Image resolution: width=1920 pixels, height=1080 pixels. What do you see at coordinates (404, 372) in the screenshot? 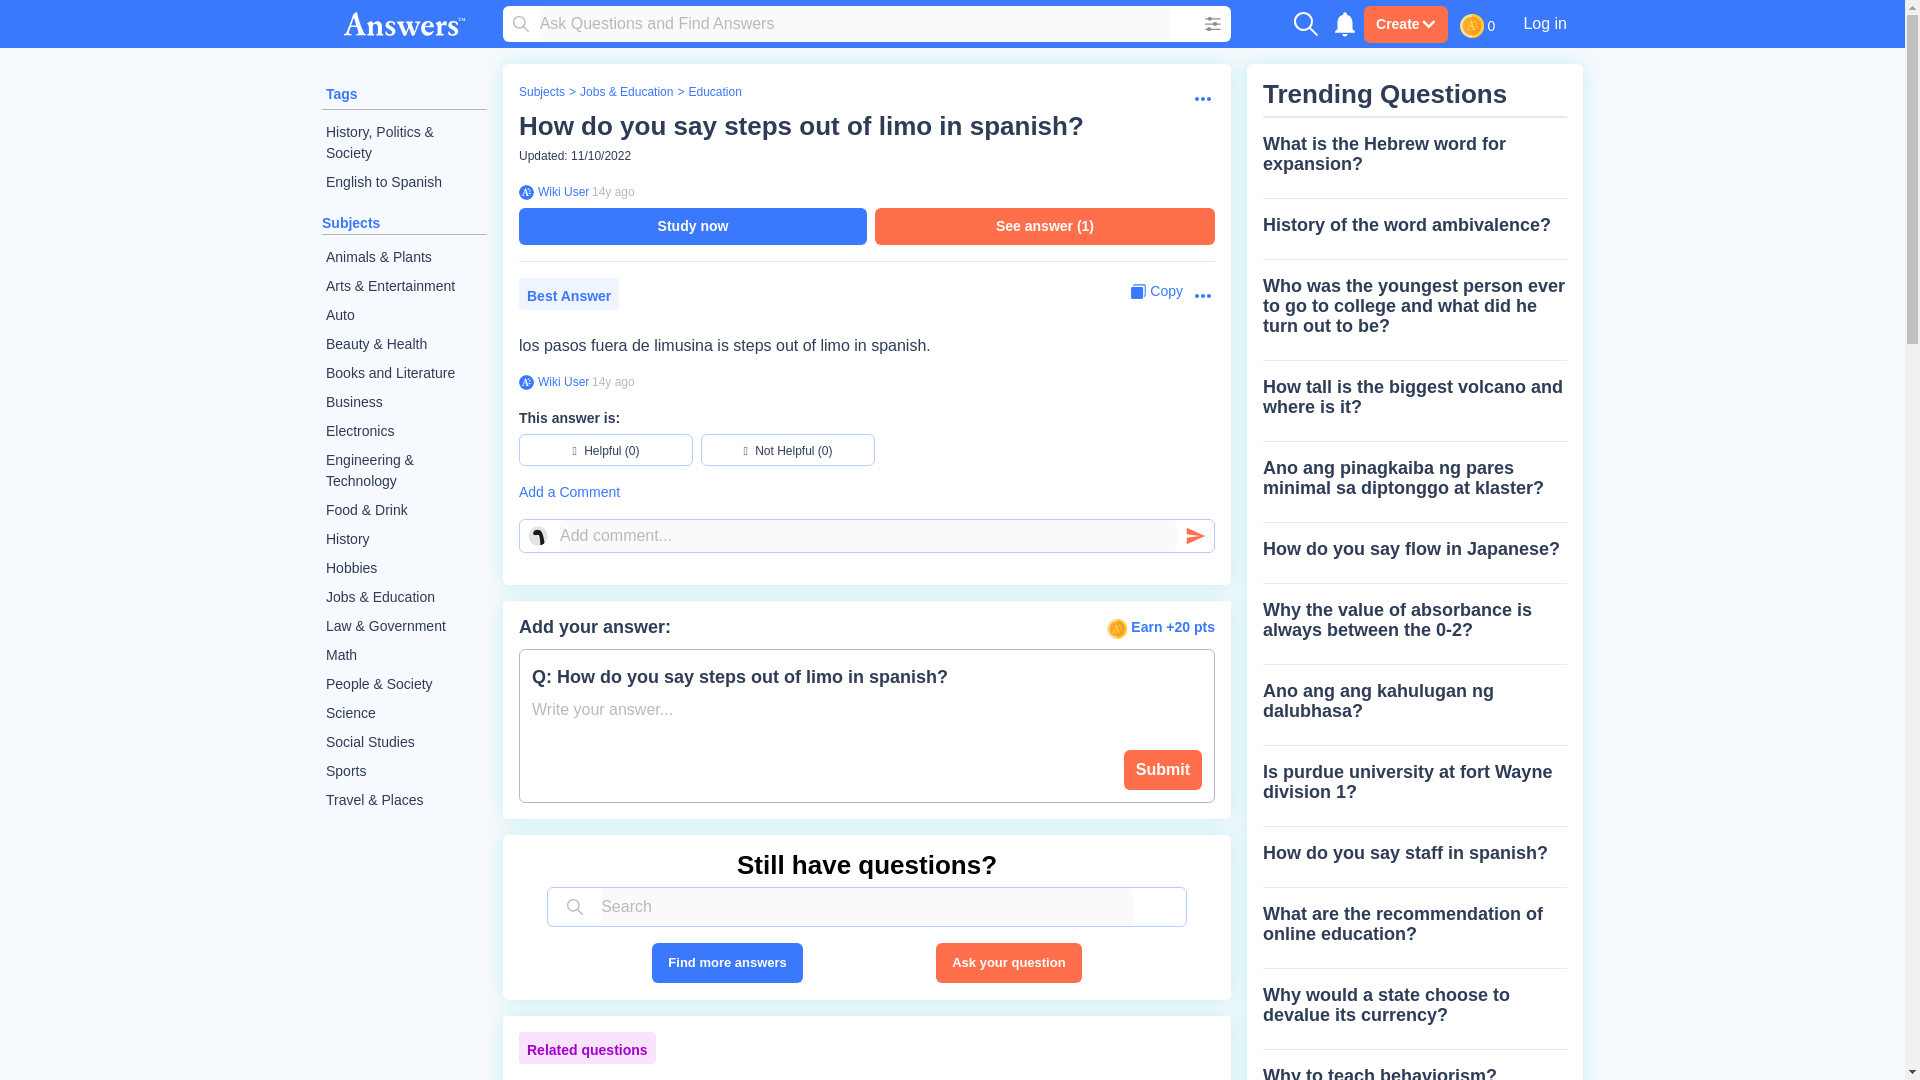
I see `Books and Literature` at bounding box center [404, 372].